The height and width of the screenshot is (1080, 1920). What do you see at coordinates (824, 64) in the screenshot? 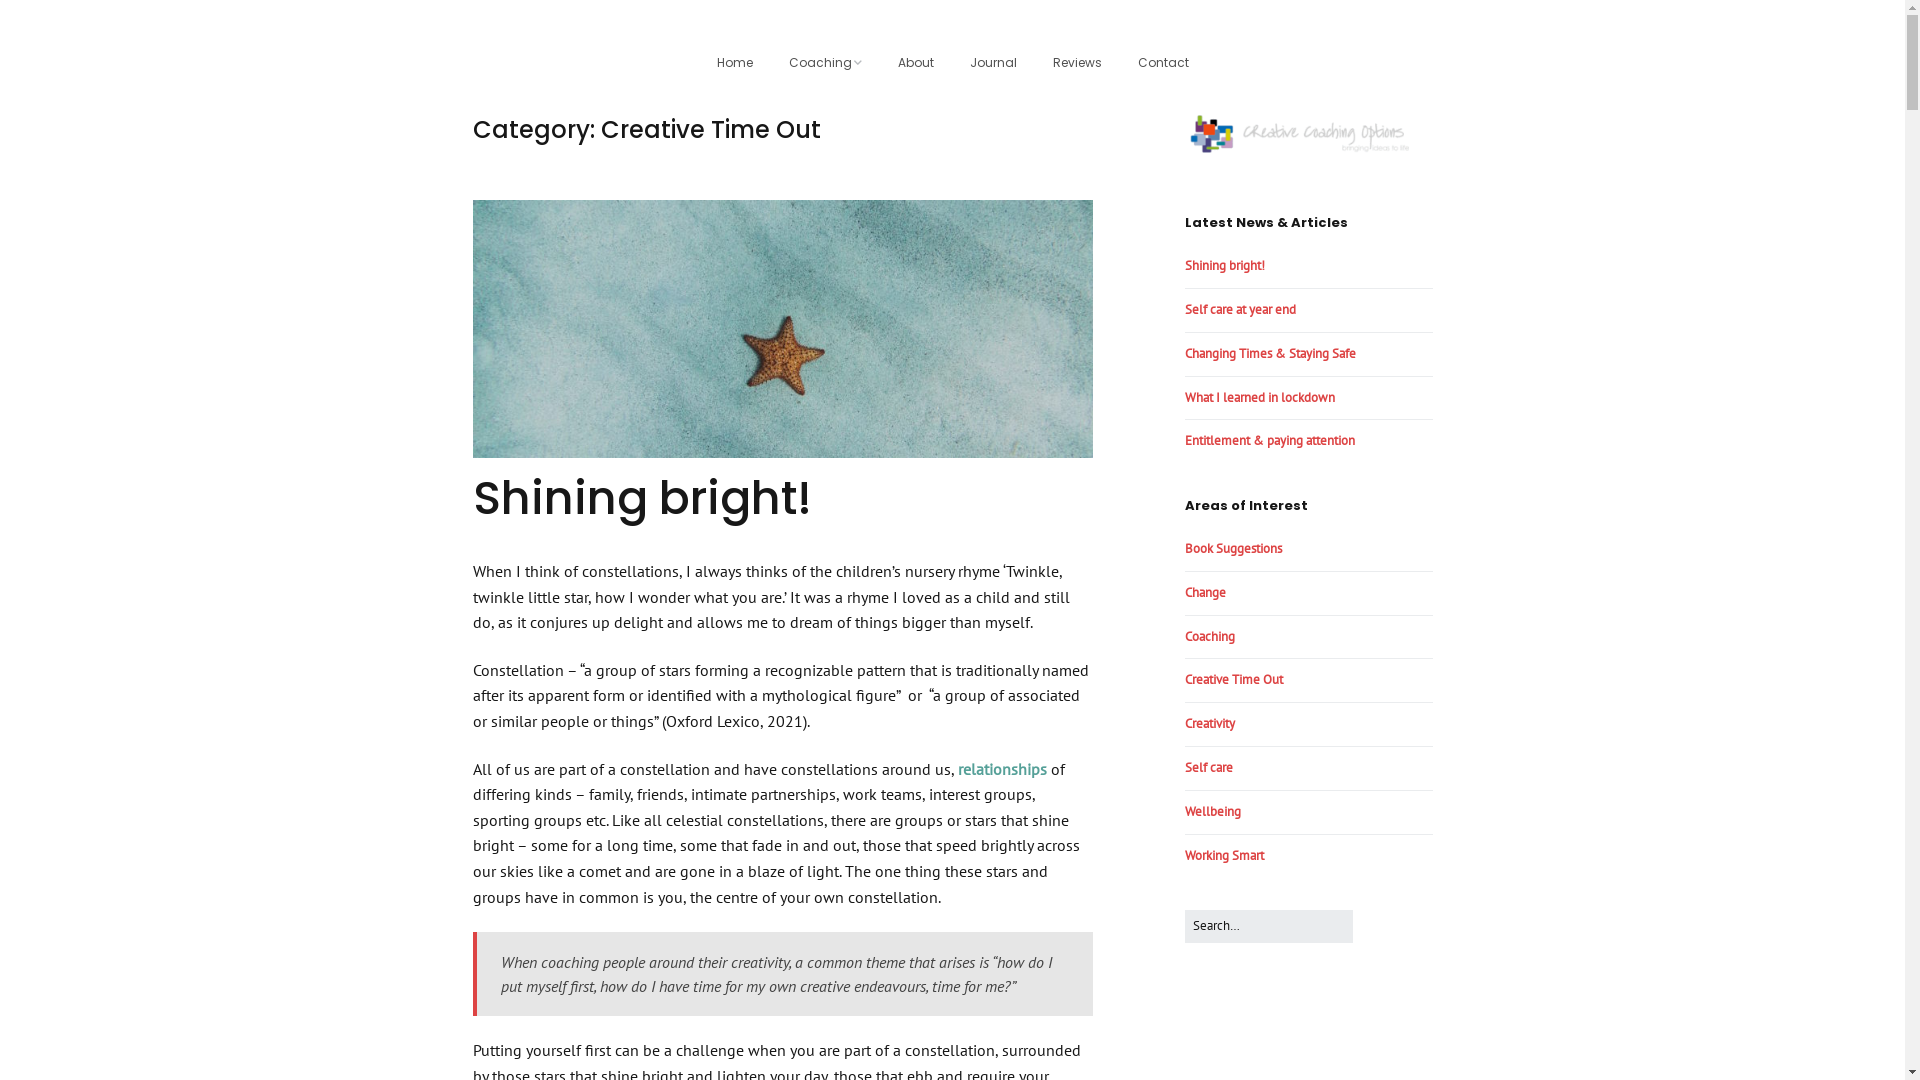
I see `Coaching` at bounding box center [824, 64].